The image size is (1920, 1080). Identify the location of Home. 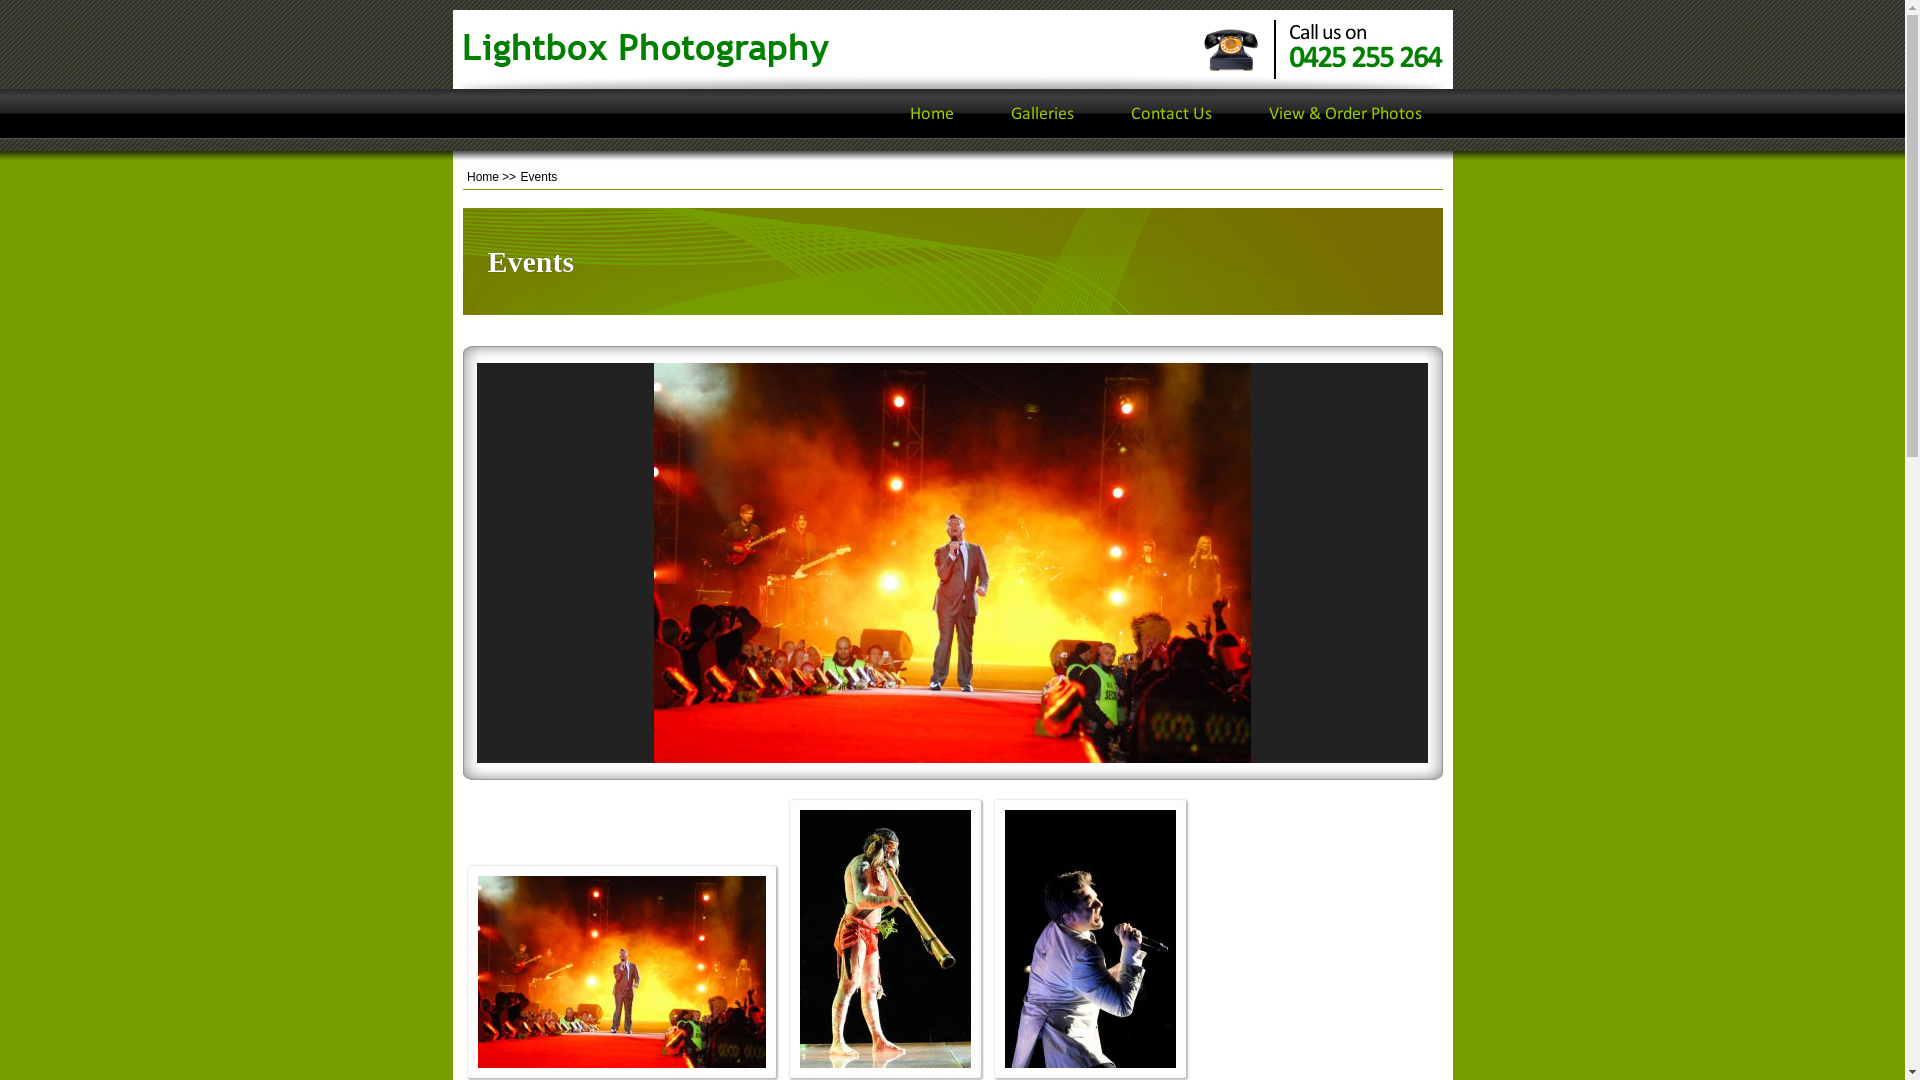
(932, 114).